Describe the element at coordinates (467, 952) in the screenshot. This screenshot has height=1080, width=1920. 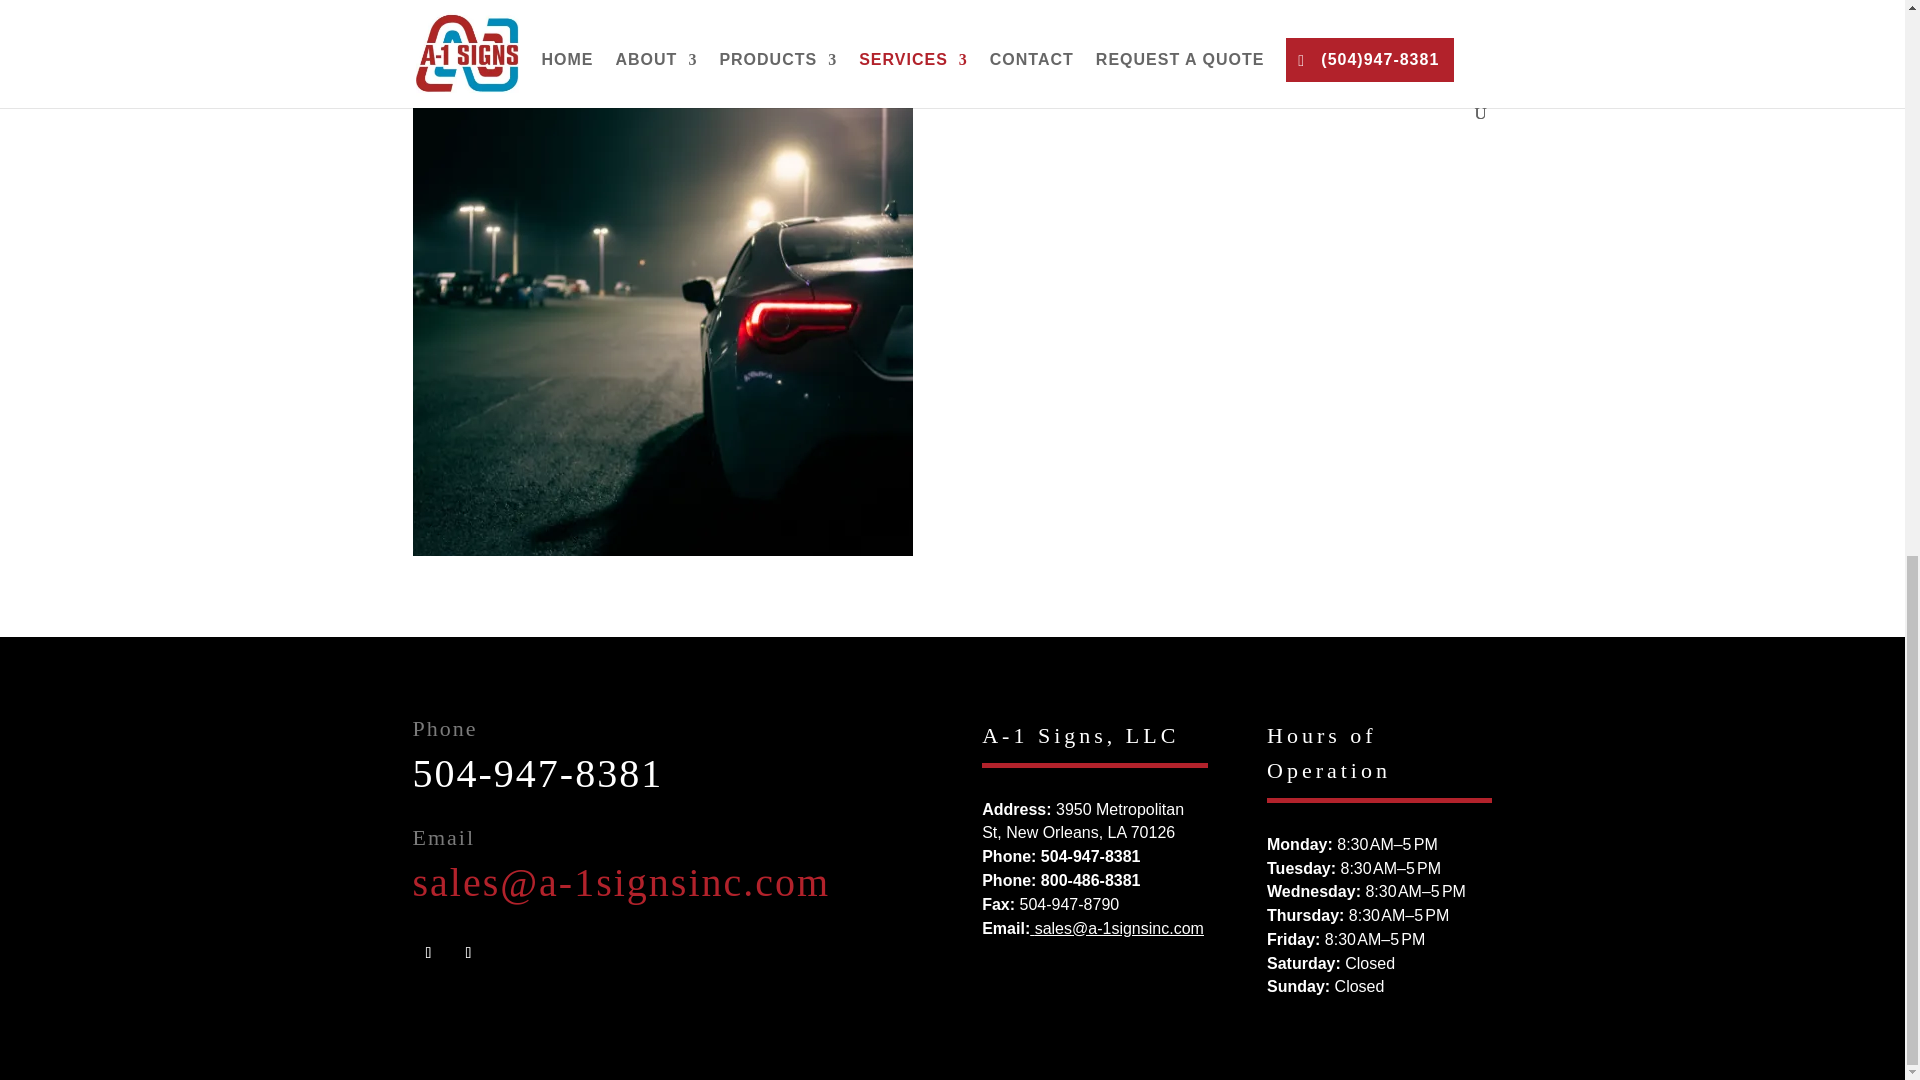
I see `Follow on LinkedIn` at that location.